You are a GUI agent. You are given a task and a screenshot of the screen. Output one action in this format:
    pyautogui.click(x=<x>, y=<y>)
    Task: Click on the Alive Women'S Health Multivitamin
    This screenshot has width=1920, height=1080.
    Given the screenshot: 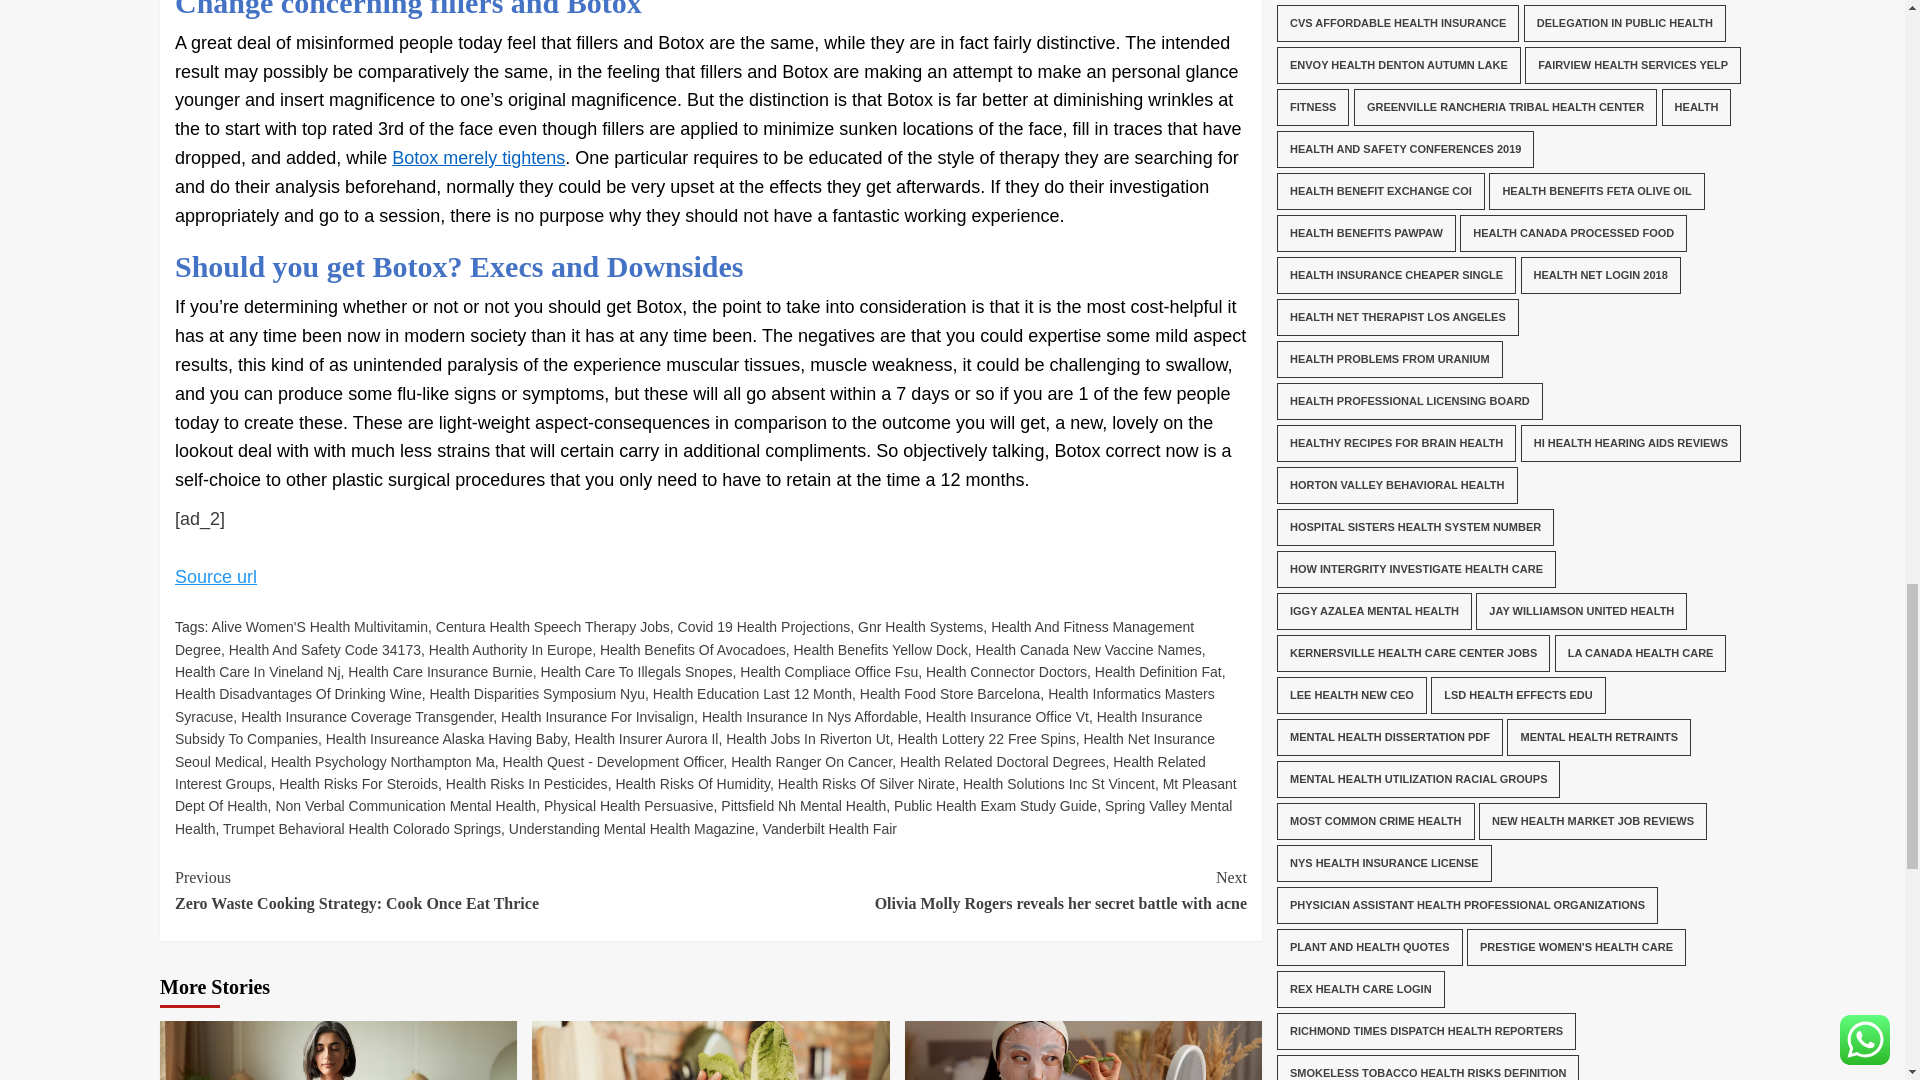 What is the action you would take?
    pyautogui.click(x=320, y=626)
    